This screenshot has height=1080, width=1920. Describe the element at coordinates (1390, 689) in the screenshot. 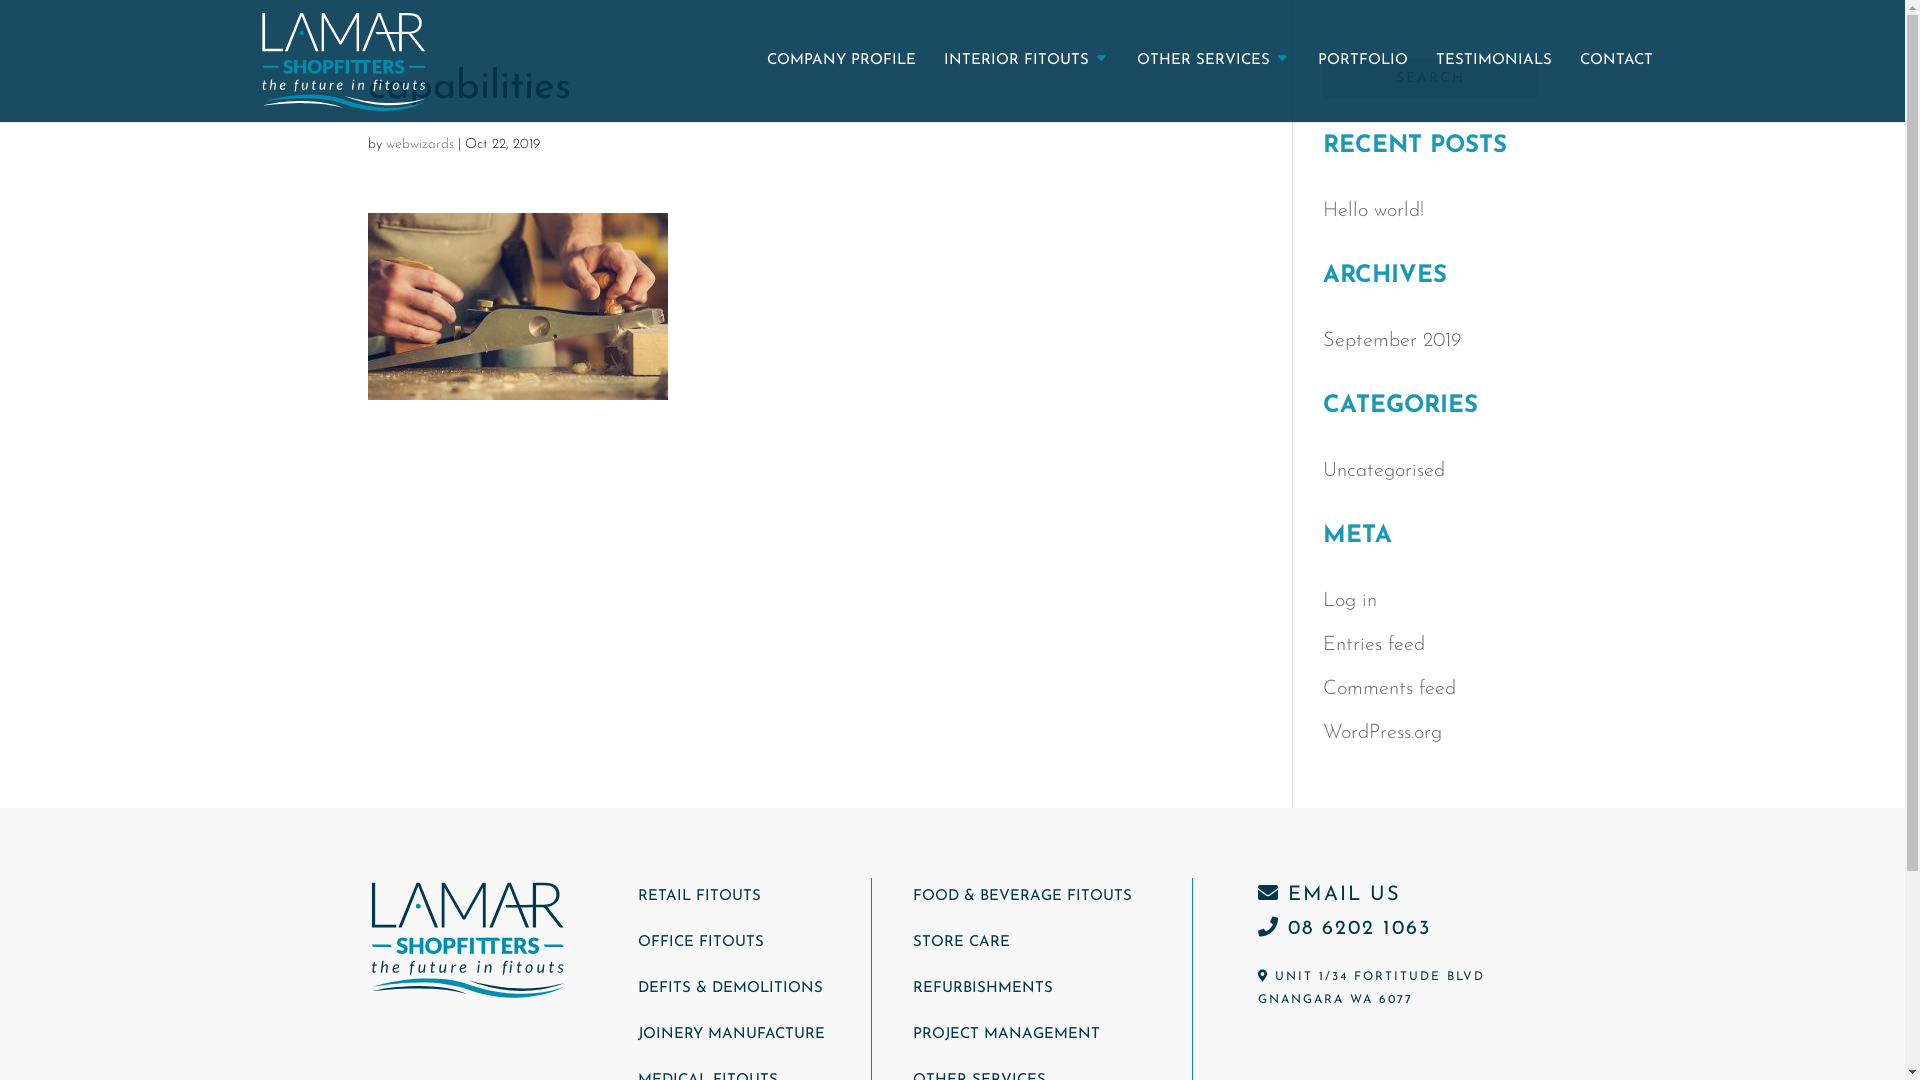

I see `Comments feed` at that location.